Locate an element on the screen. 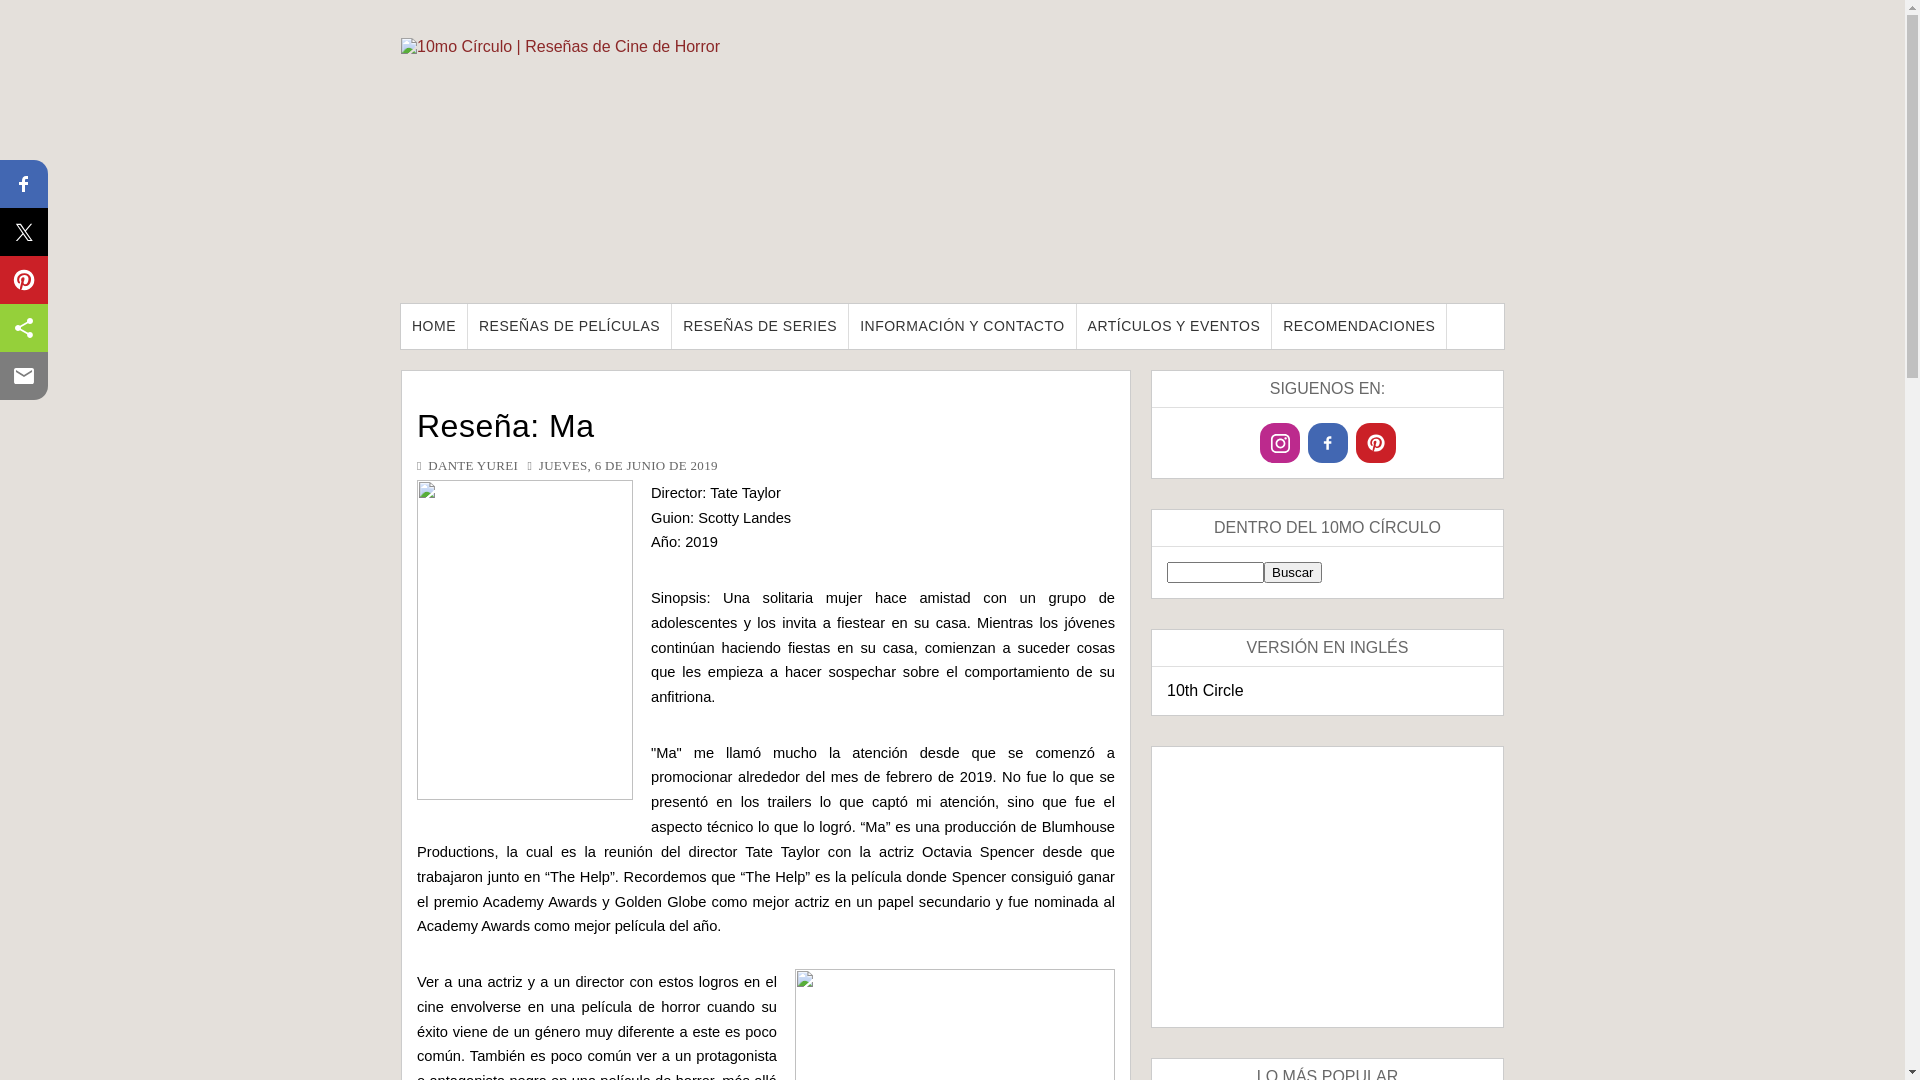  RECOMENDACIONES is located at coordinates (1360, 326).